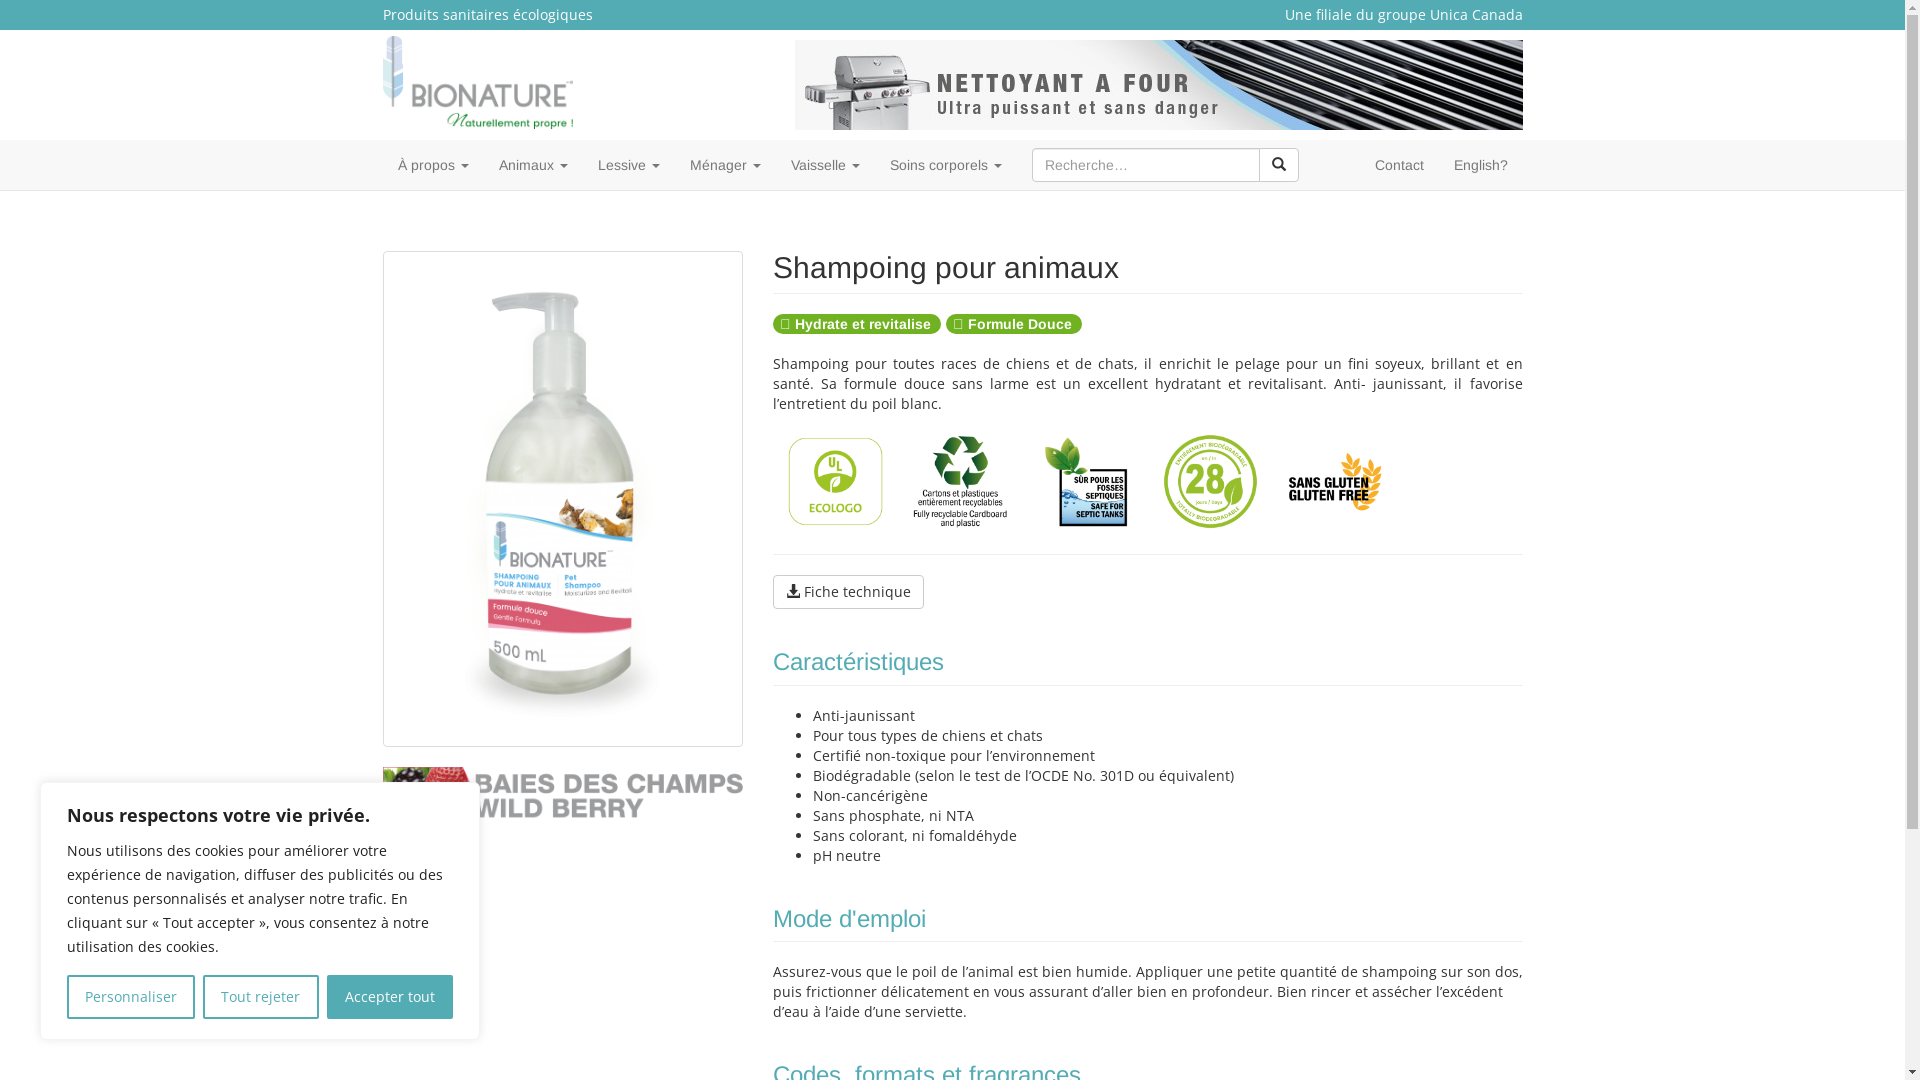  I want to click on Lessive, so click(628, 165).